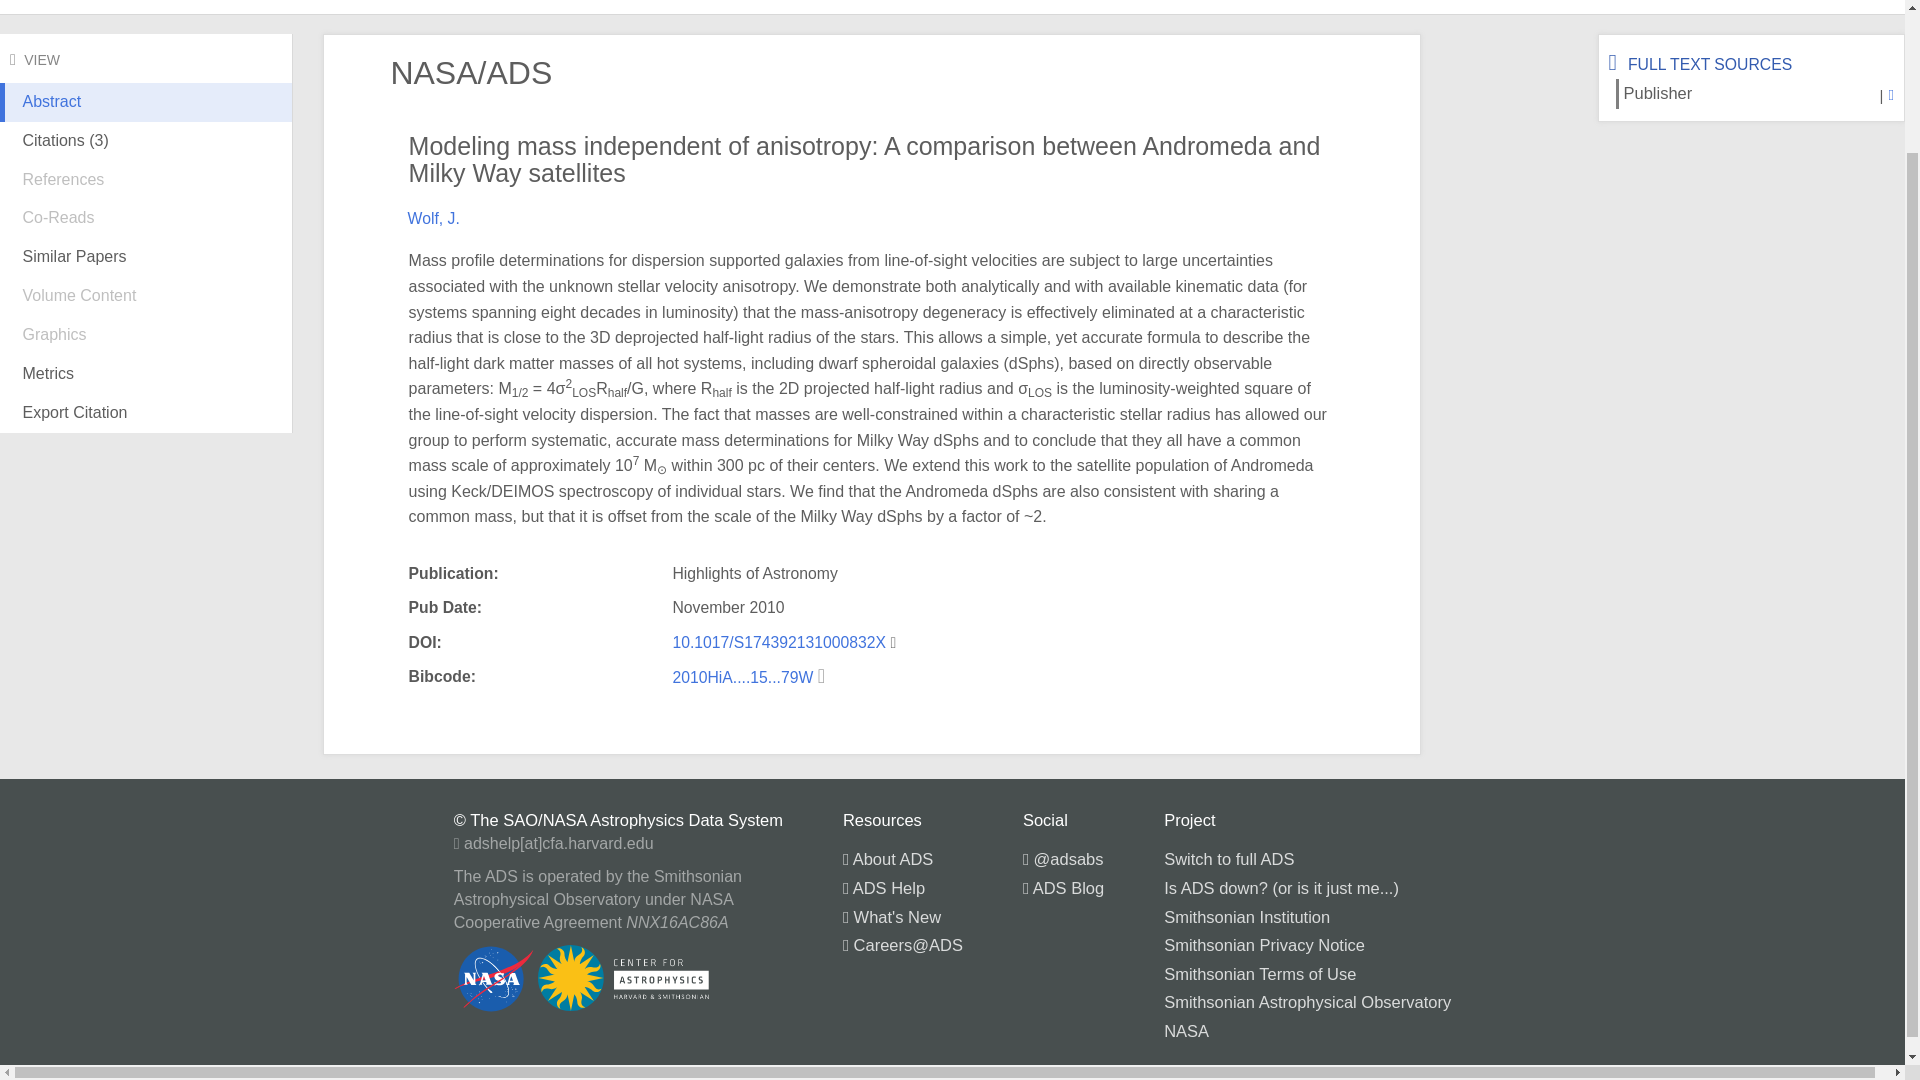 Image resolution: width=1920 pixels, height=1080 pixels. What do you see at coordinates (1307, 1001) in the screenshot?
I see `Smithsonian Astrophysical Observatory` at bounding box center [1307, 1001].